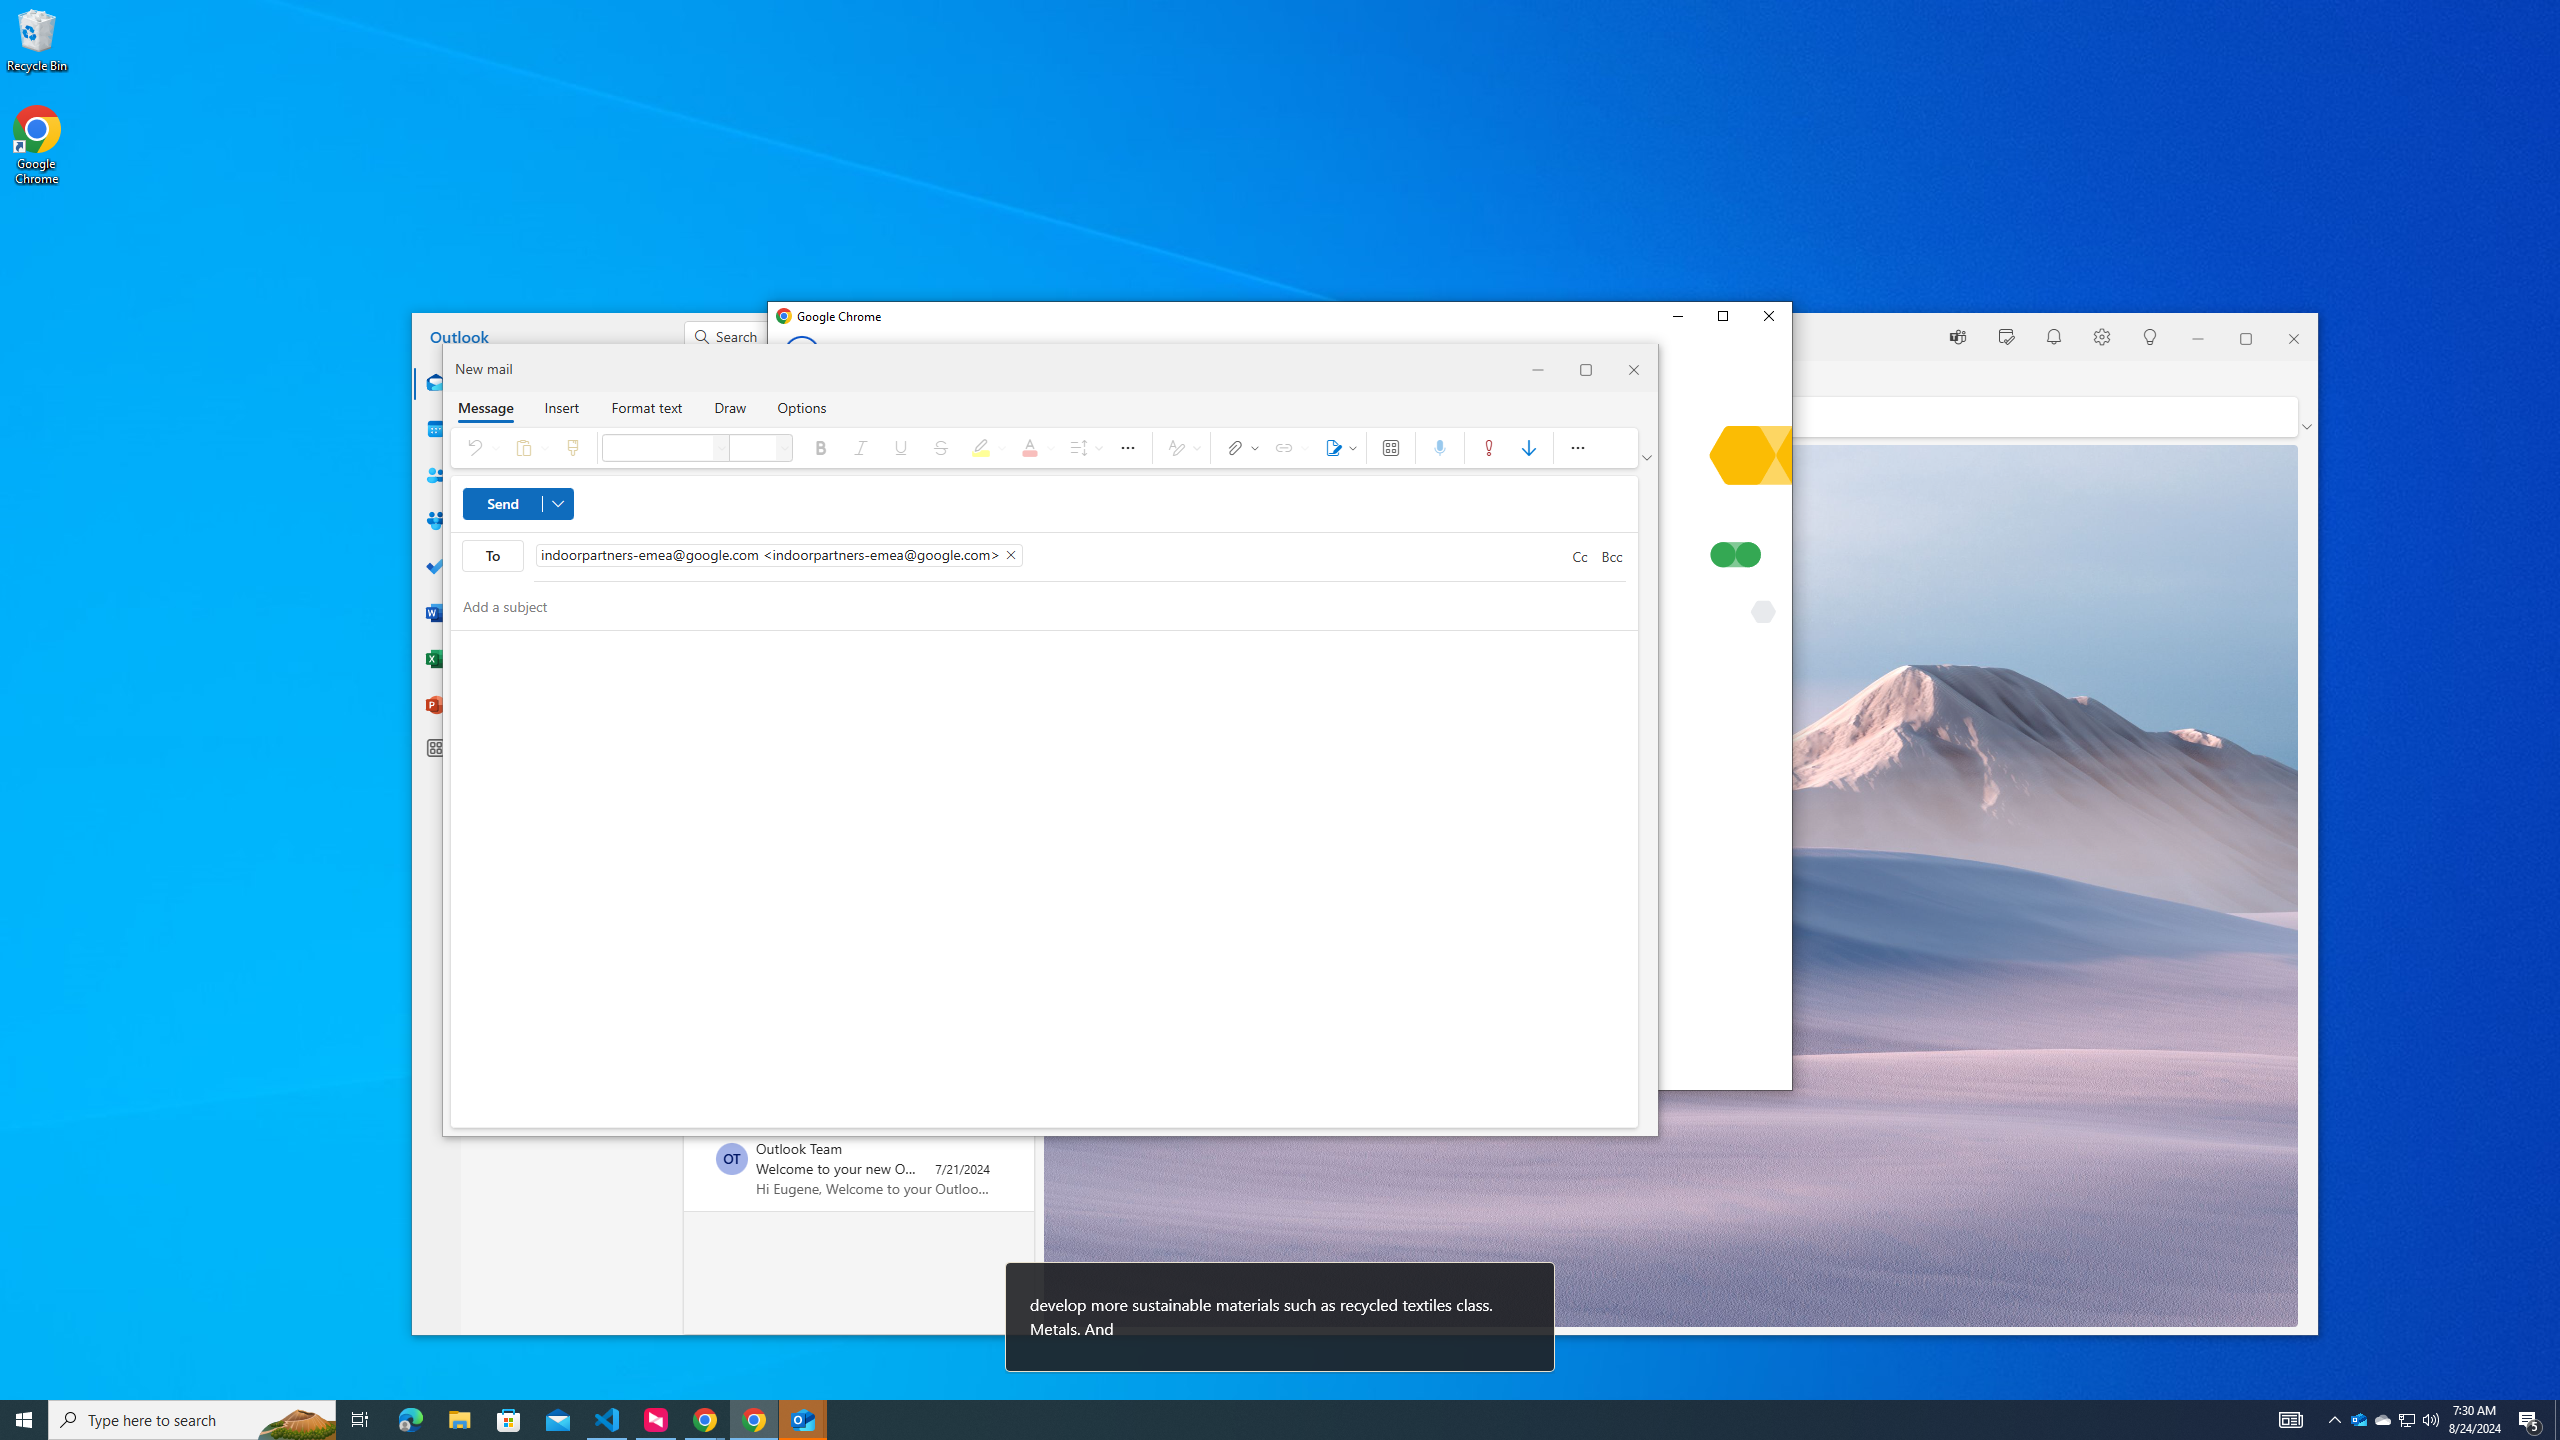  Describe the element at coordinates (192, 1420) in the screenshot. I see `Google Chrome - 1 running window` at that location.